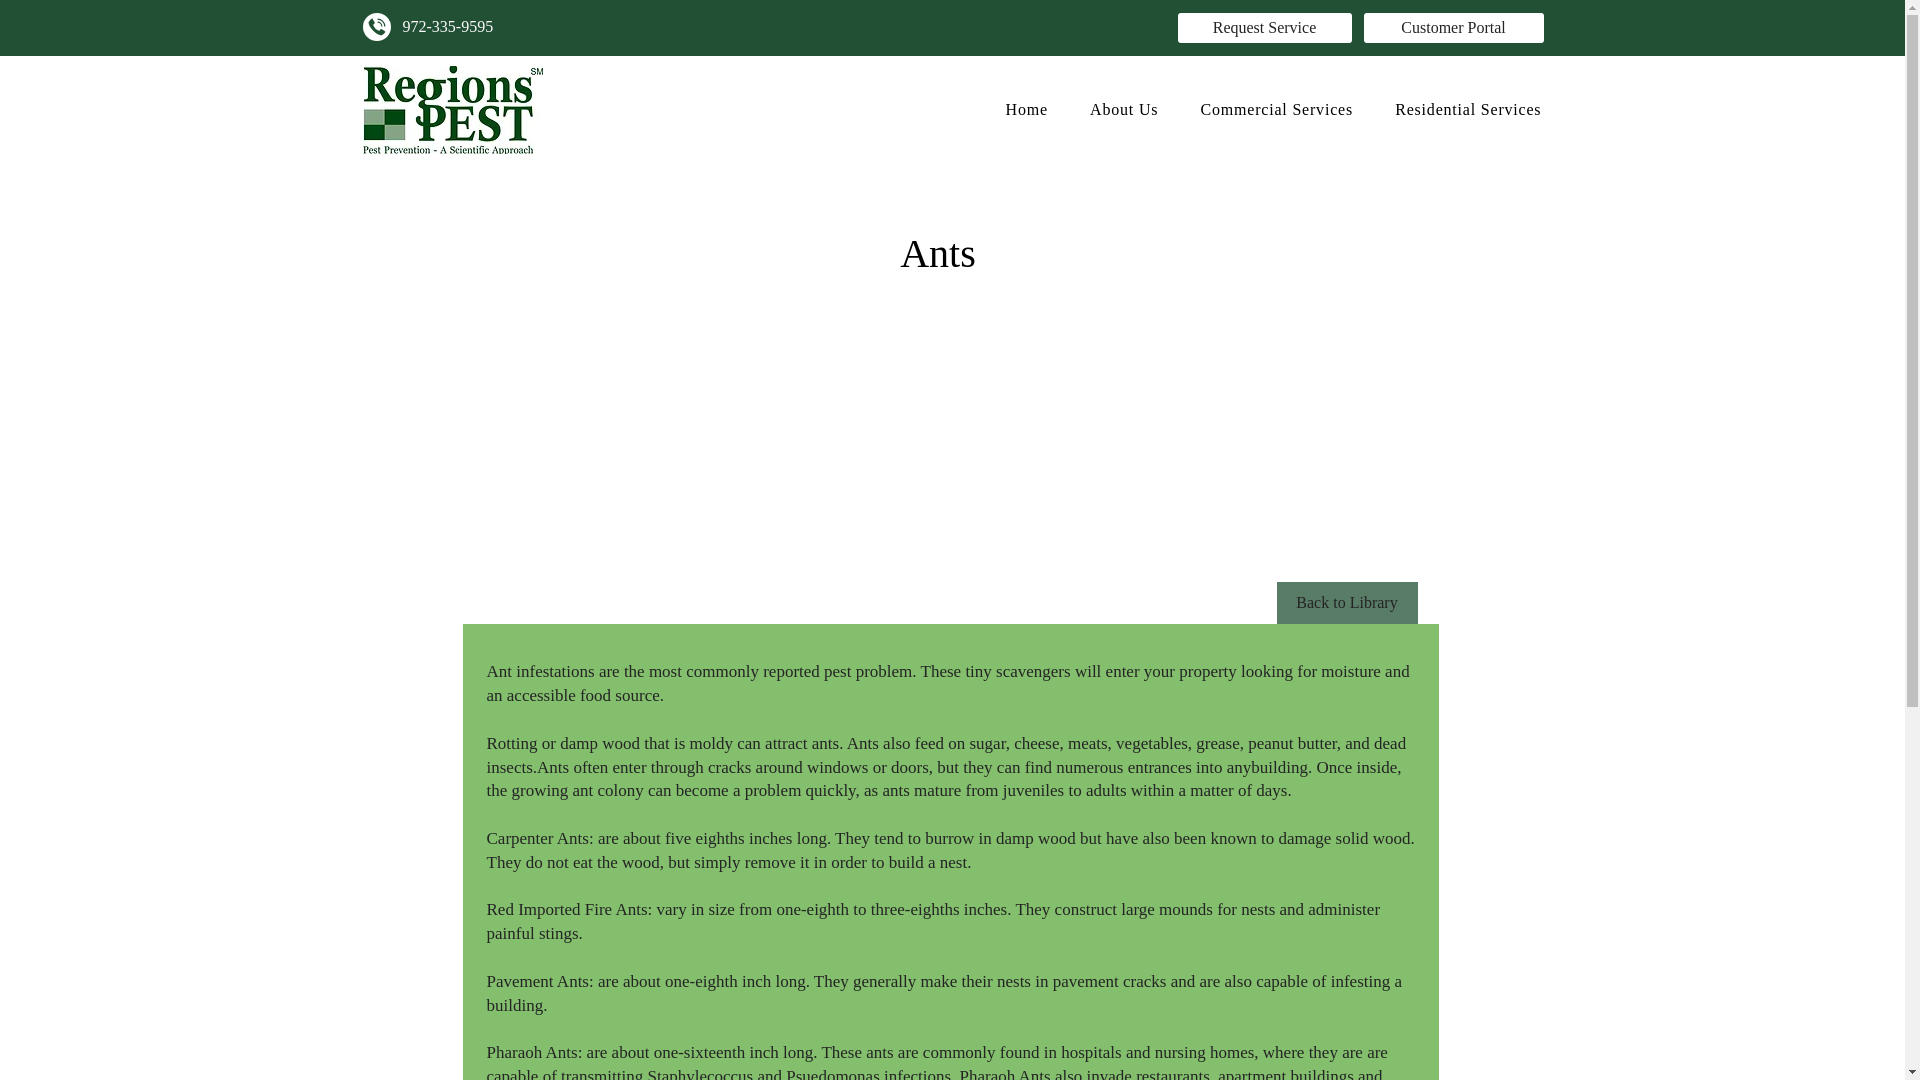 The image size is (1920, 1080). Describe the element at coordinates (1468, 109) in the screenshot. I see `Residential Services` at that location.